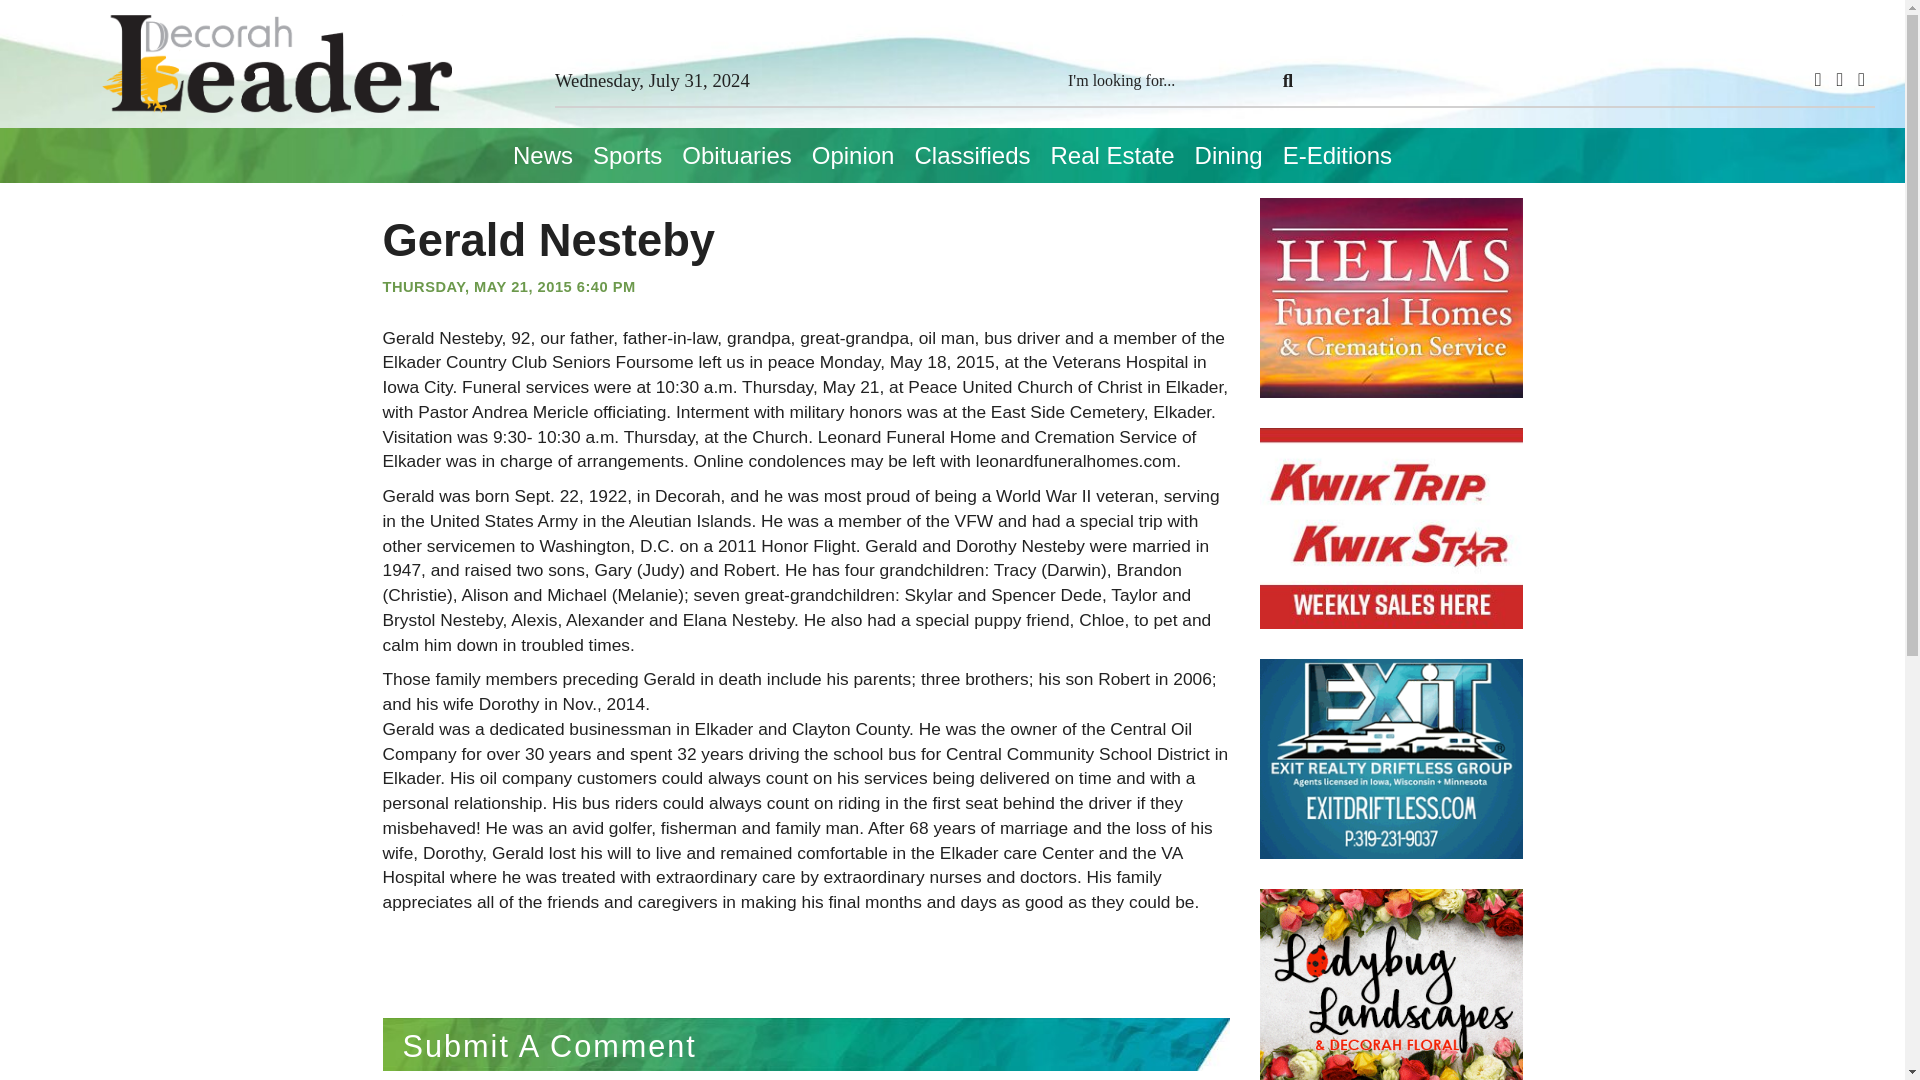 This screenshot has width=1920, height=1080. What do you see at coordinates (736, 155) in the screenshot?
I see `Obituaries` at bounding box center [736, 155].